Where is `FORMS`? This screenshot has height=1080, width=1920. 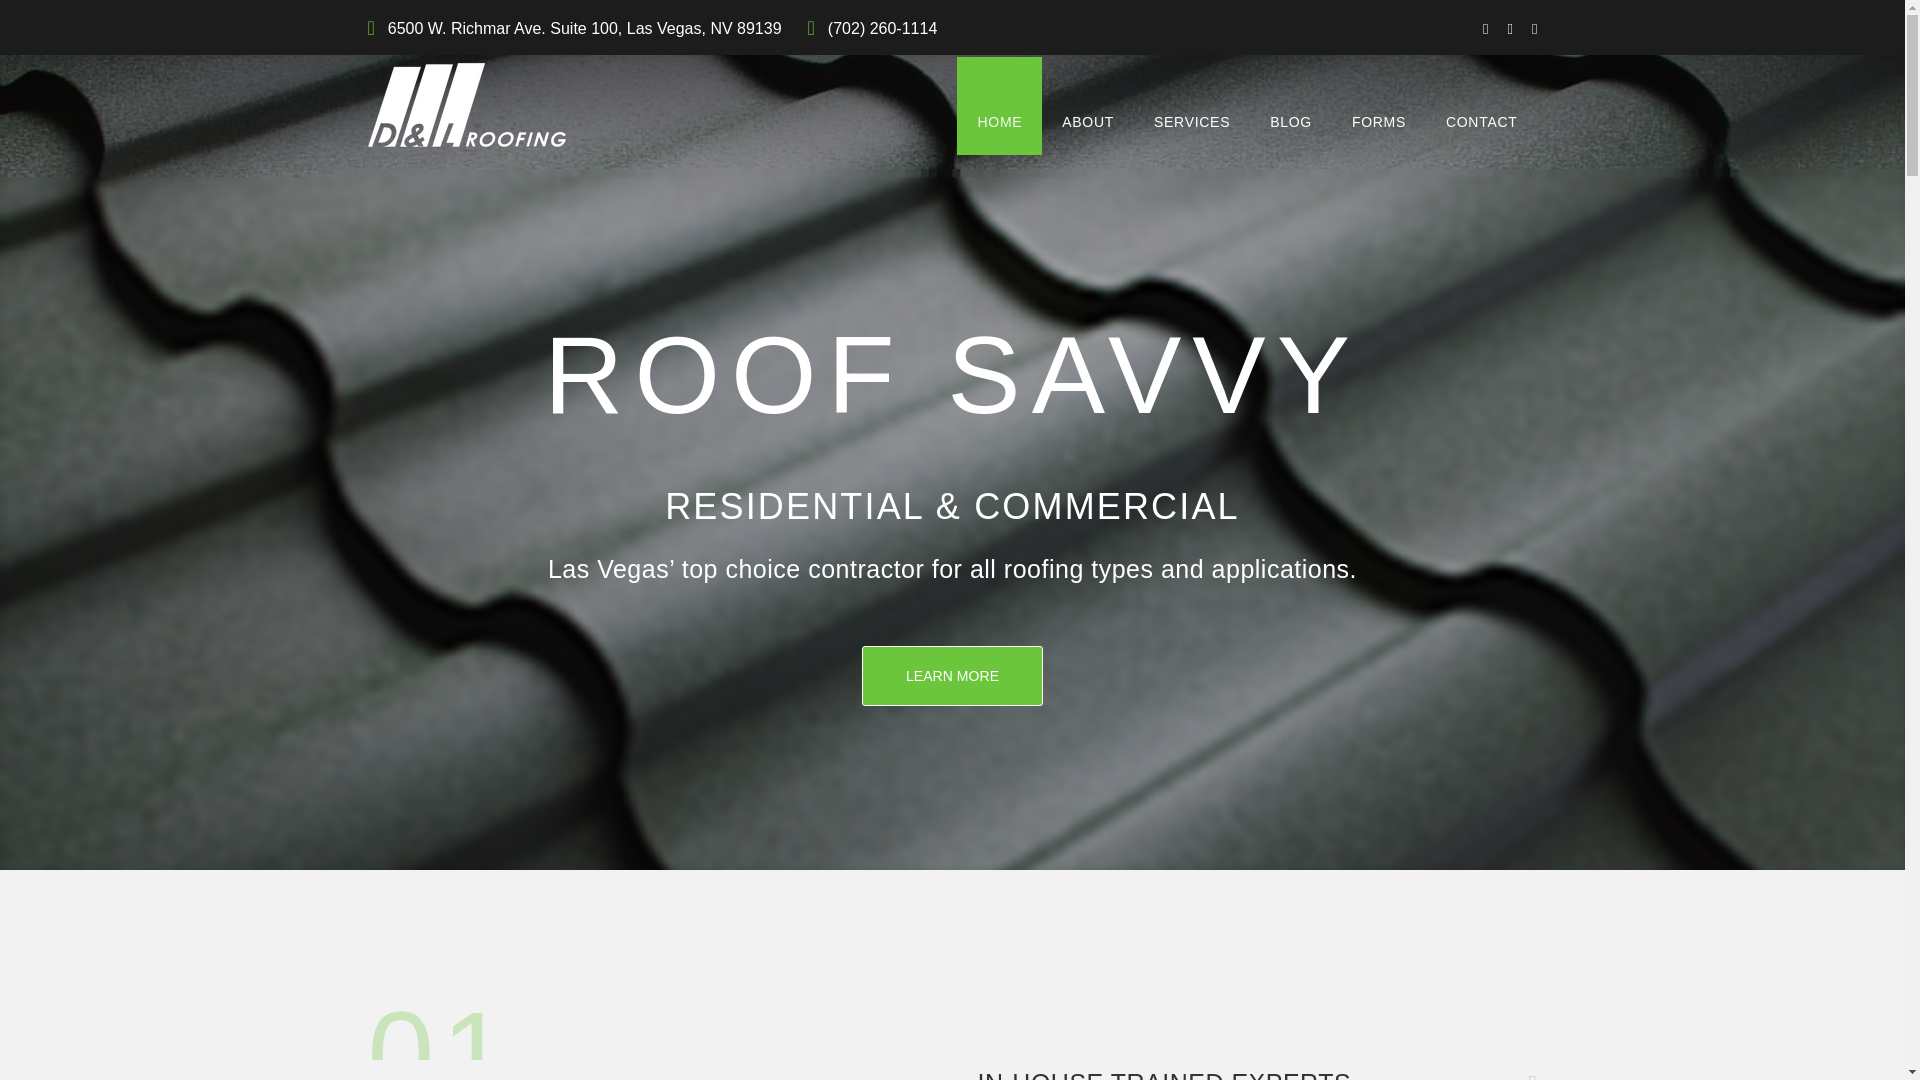
FORMS is located at coordinates (1379, 106).